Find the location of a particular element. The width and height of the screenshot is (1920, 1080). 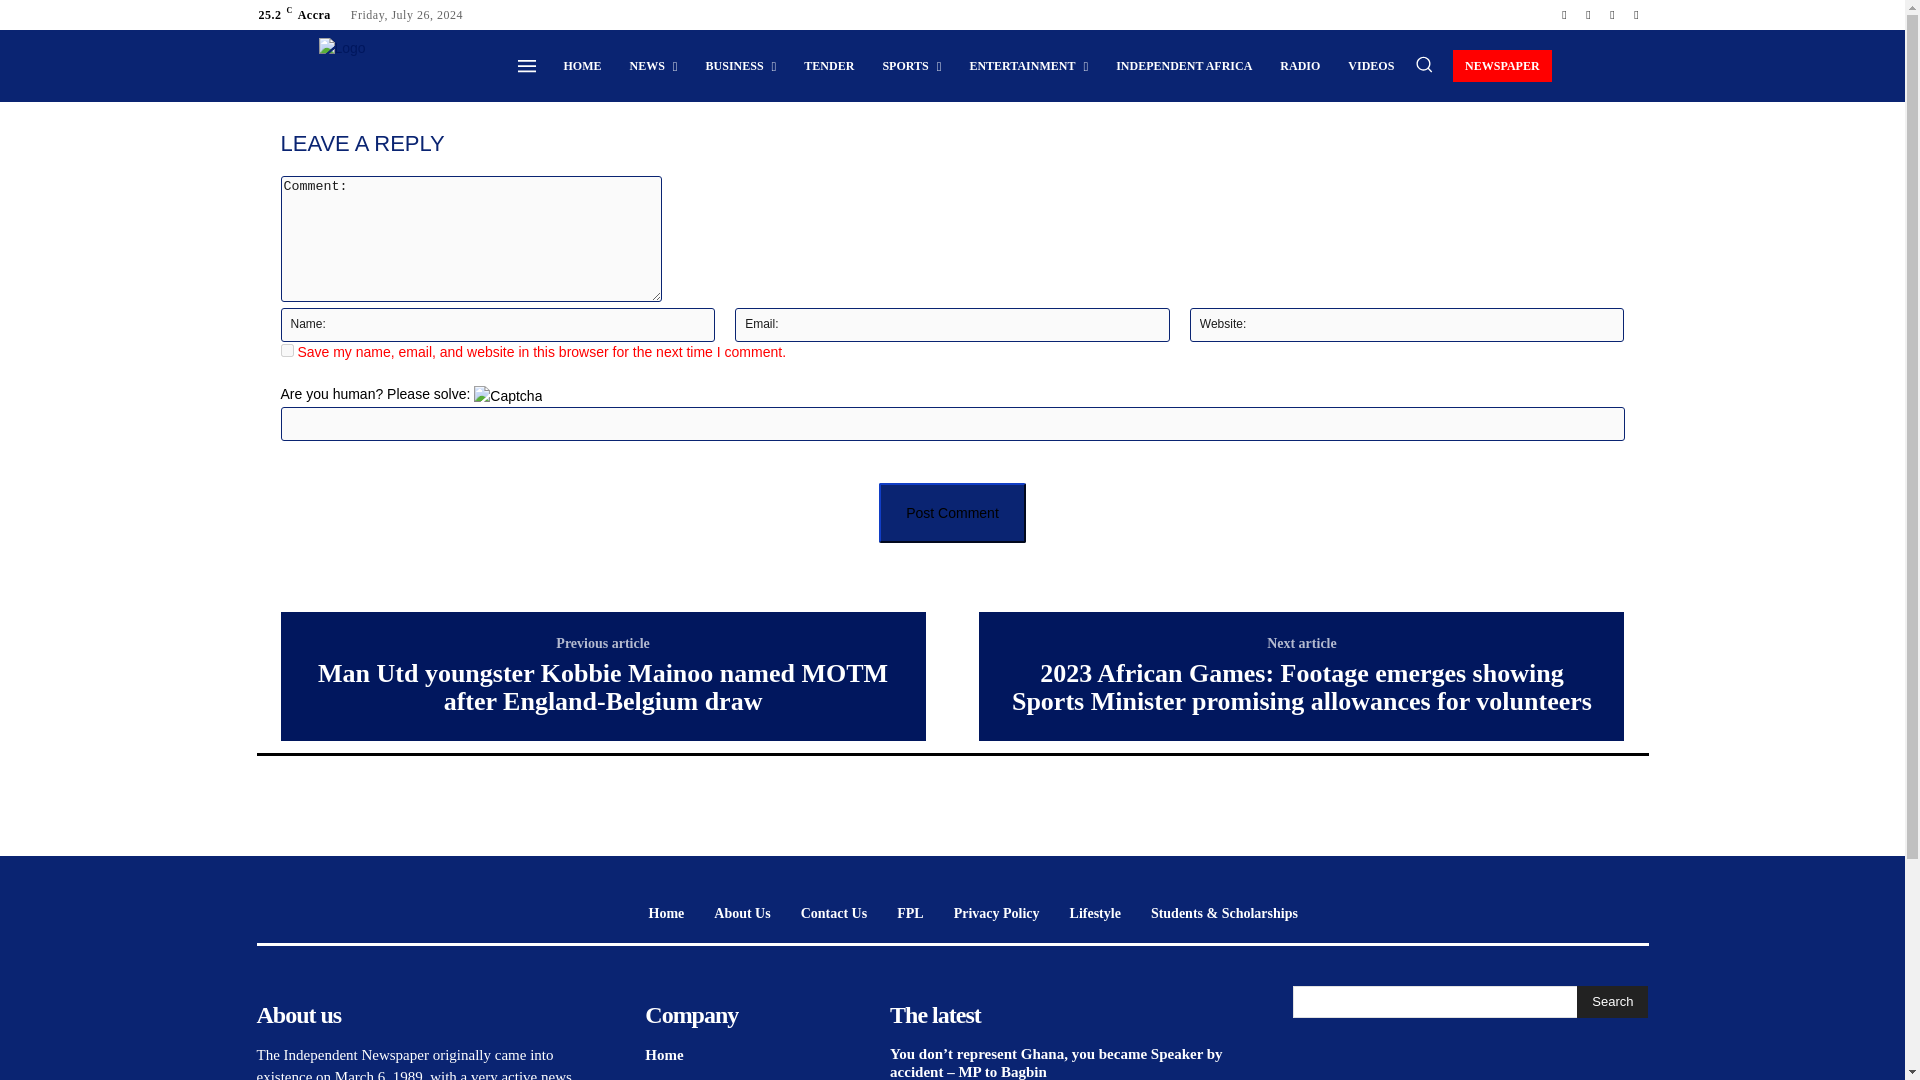

Youtube is located at coordinates (1636, 15).